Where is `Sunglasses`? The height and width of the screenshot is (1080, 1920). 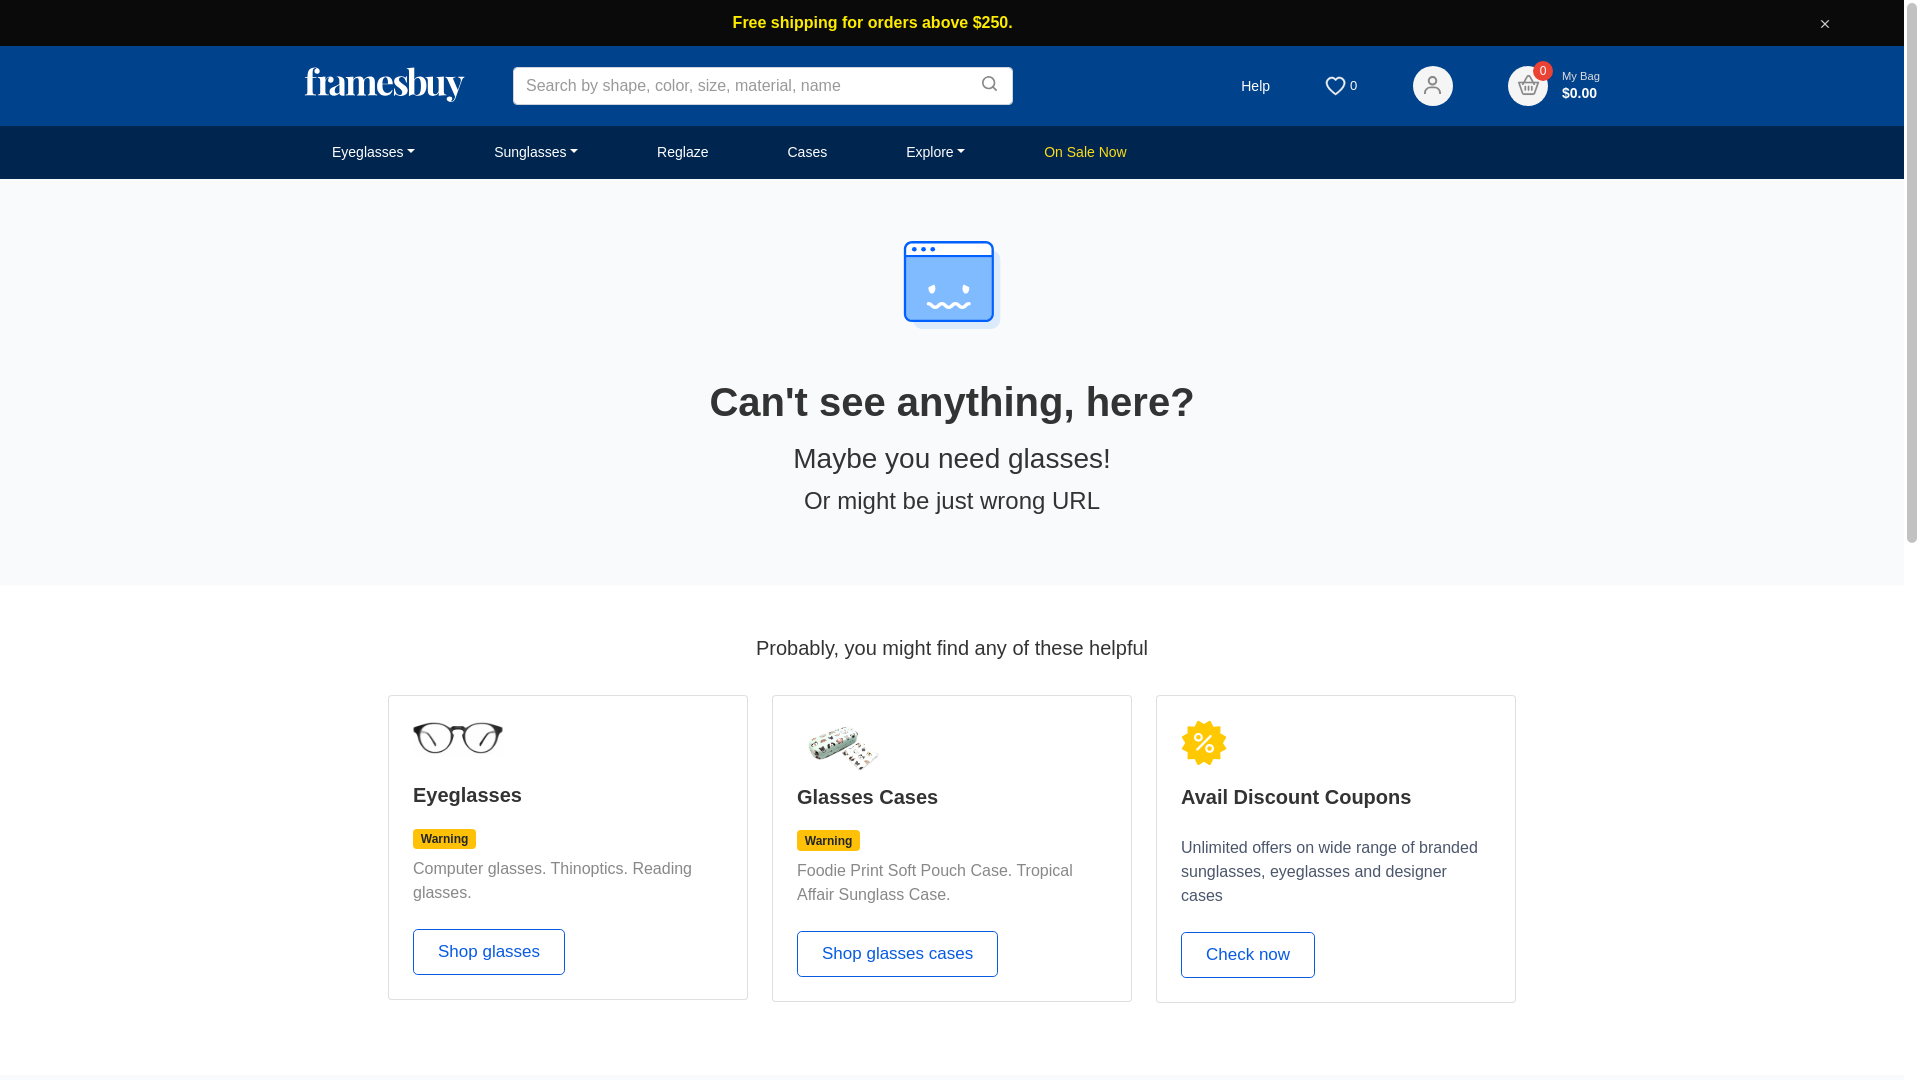
Sunglasses is located at coordinates (536, 152).